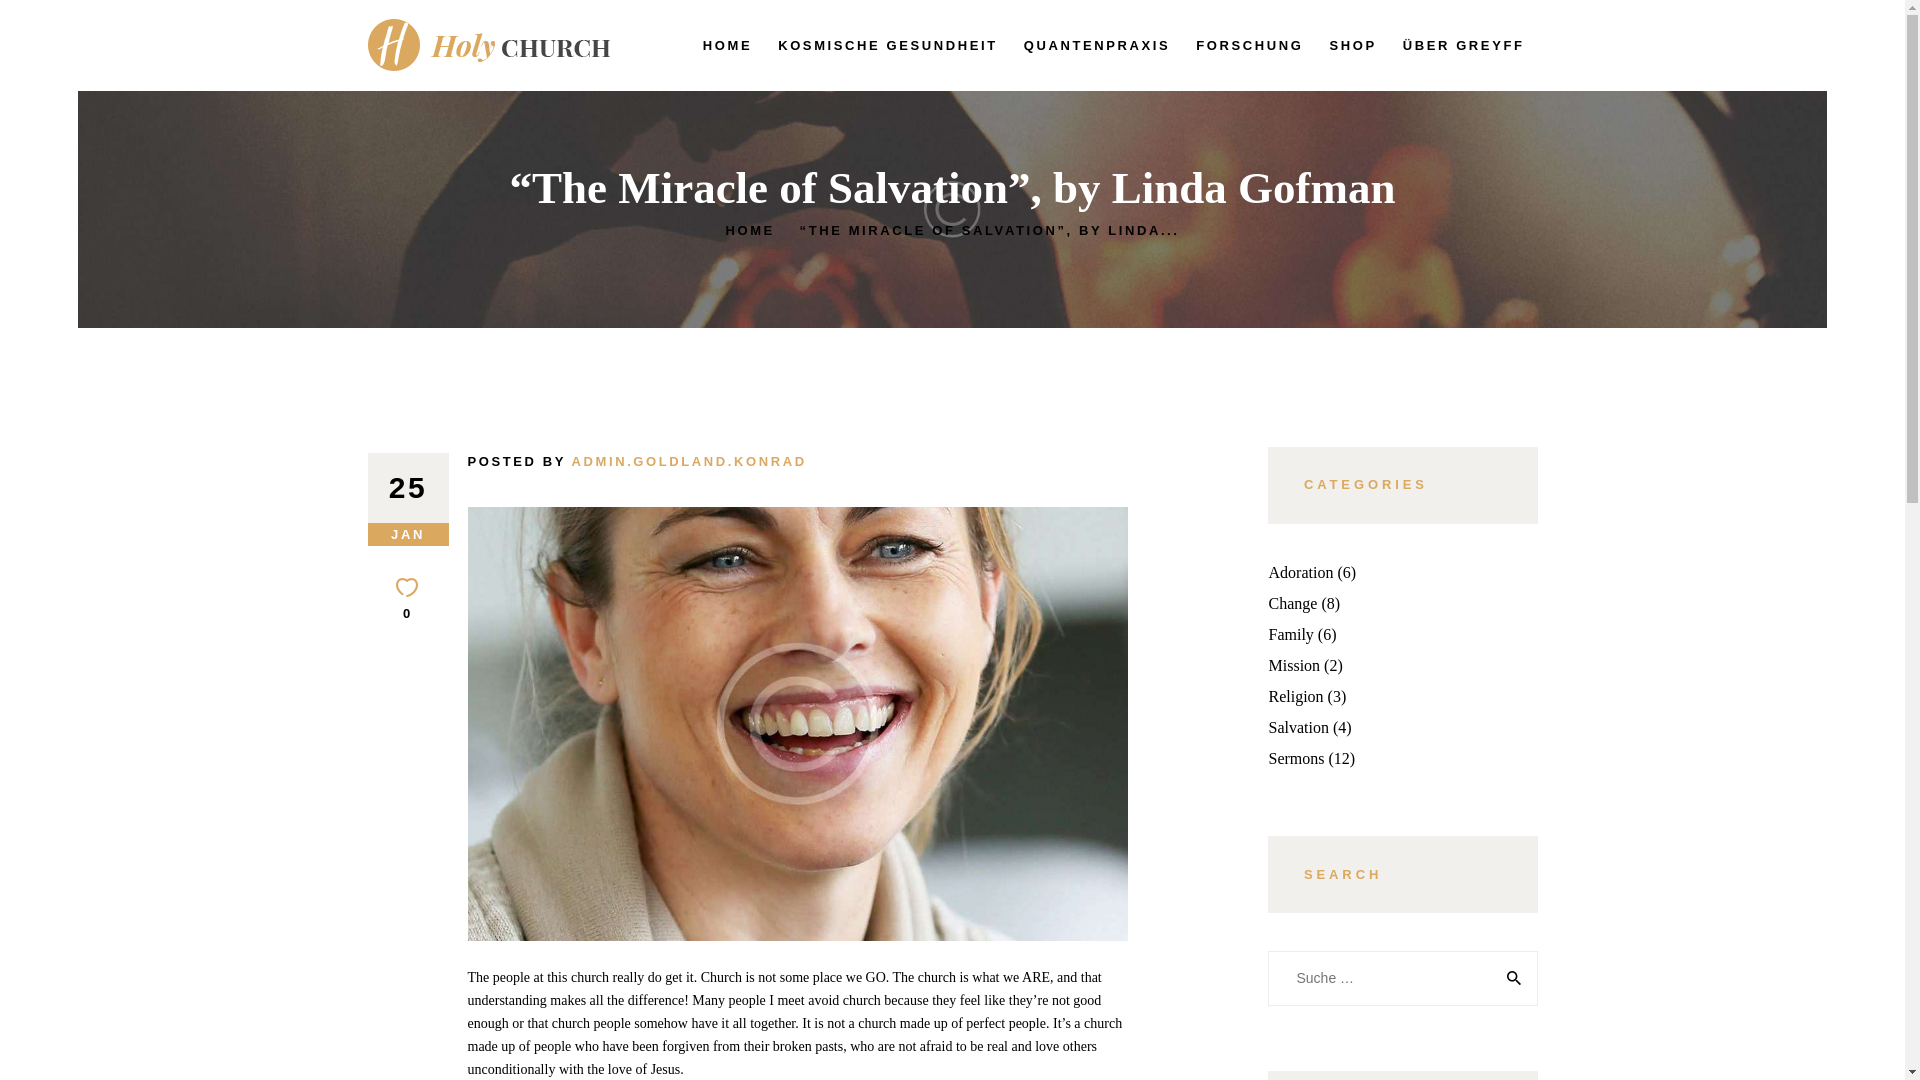 Image resolution: width=1920 pixels, height=1080 pixels. I want to click on POSTED BY ADMIN.GOLDLAND.KONRAD, so click(637, 460).